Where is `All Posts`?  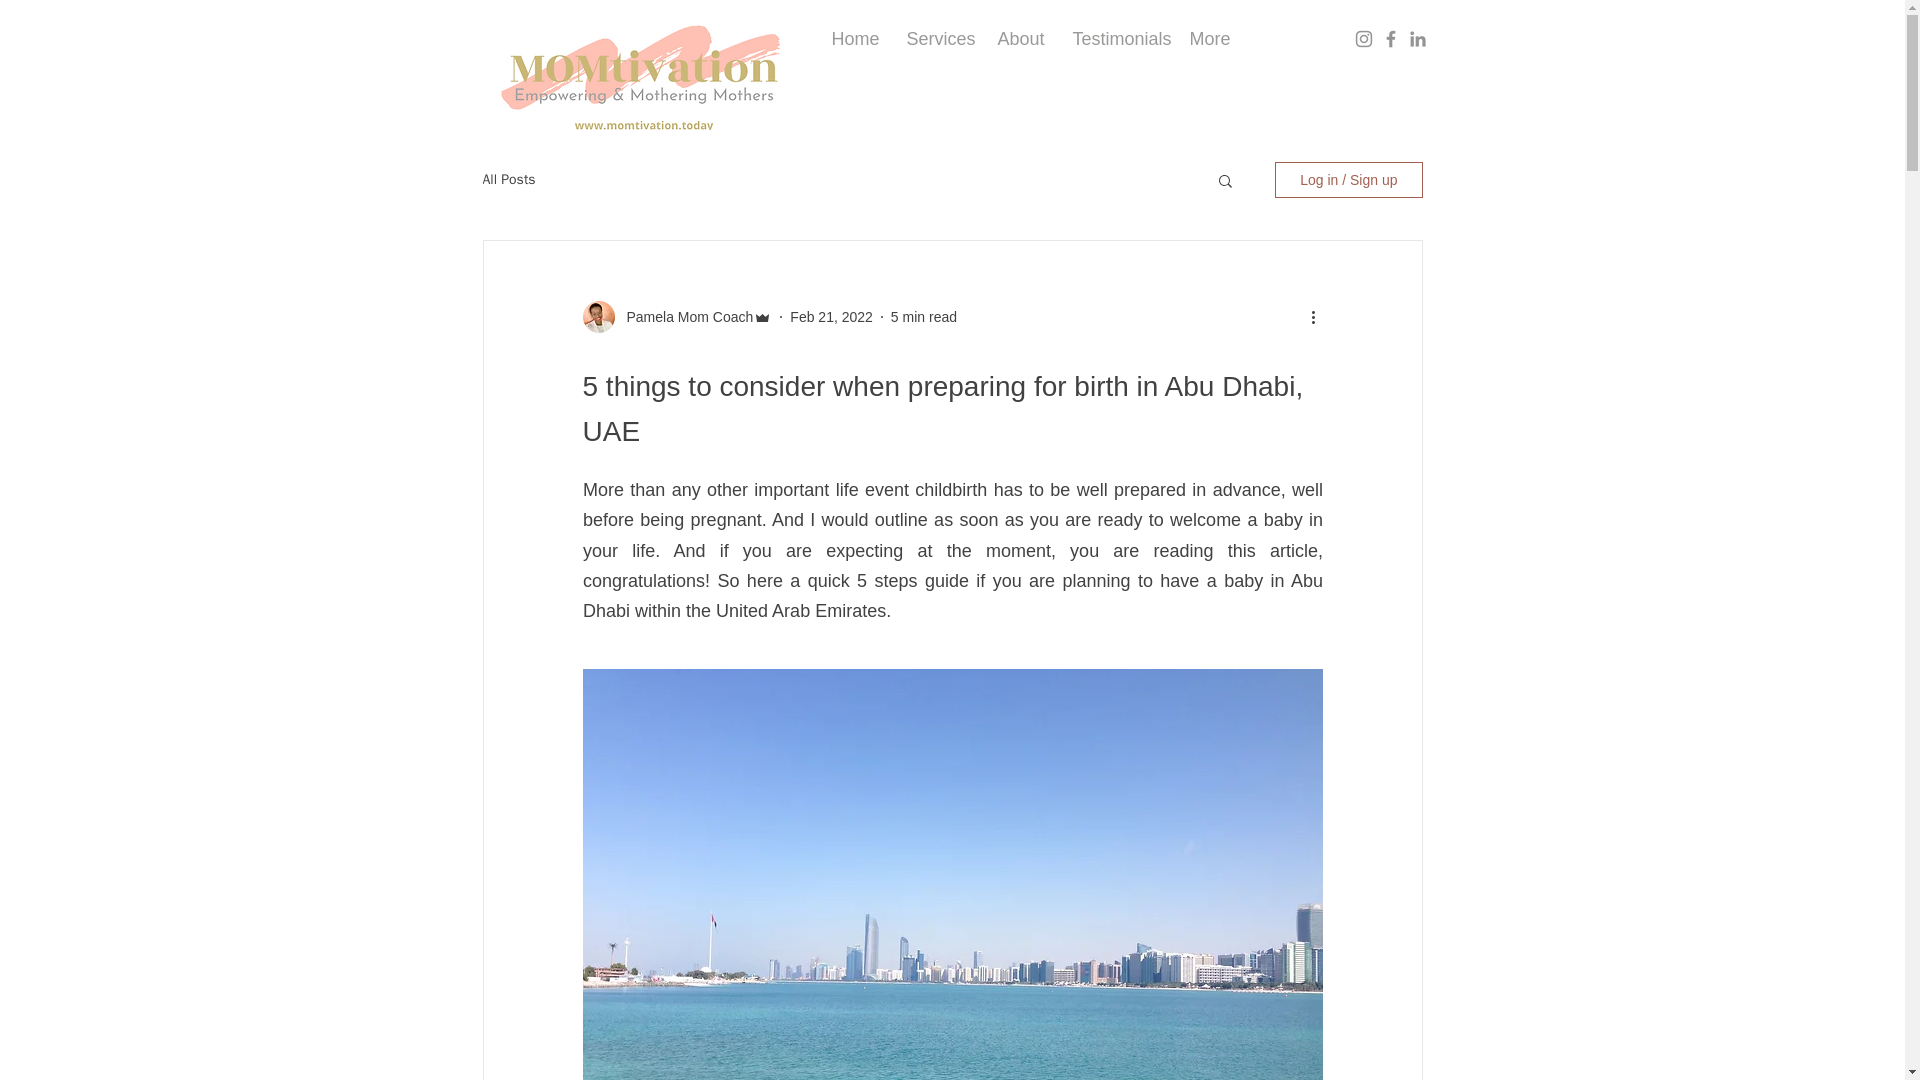
All Posts is located at coordinates (508, 180).